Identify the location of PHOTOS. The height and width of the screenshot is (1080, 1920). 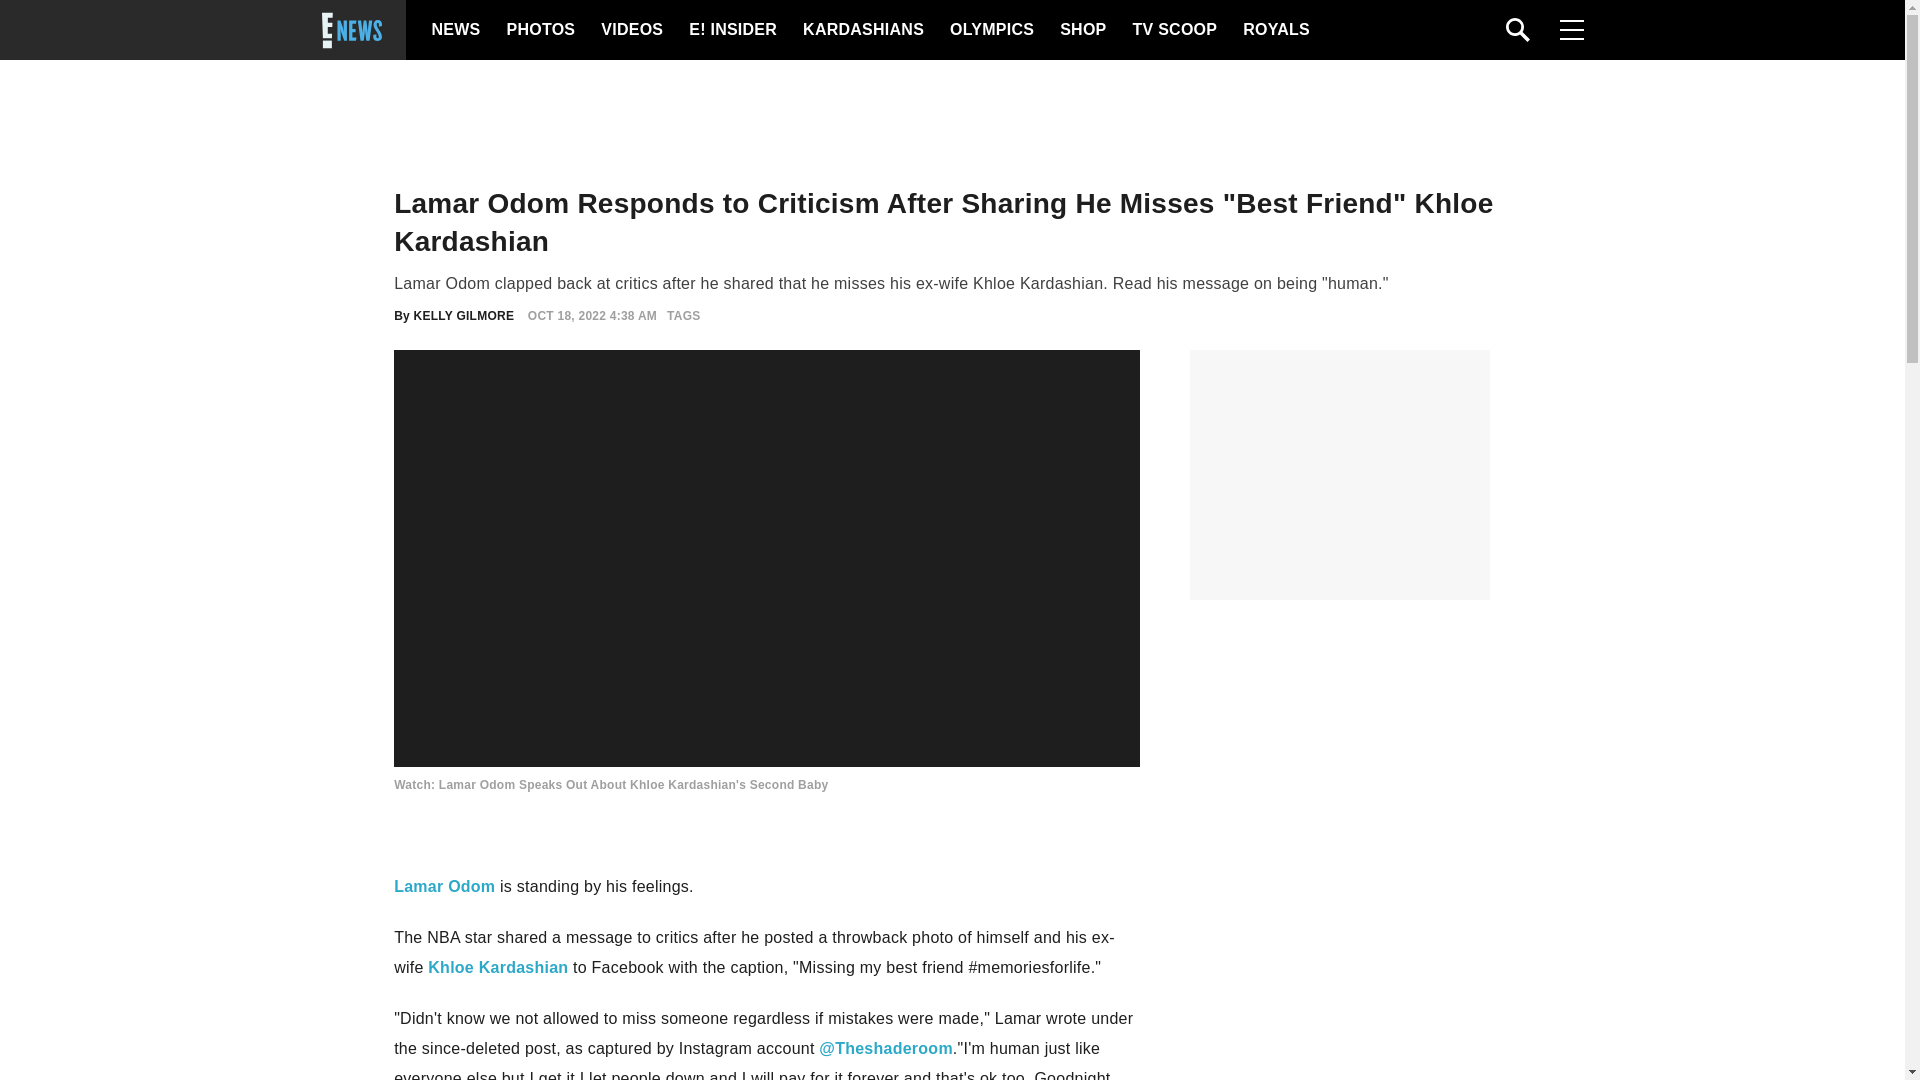
(538, 30).